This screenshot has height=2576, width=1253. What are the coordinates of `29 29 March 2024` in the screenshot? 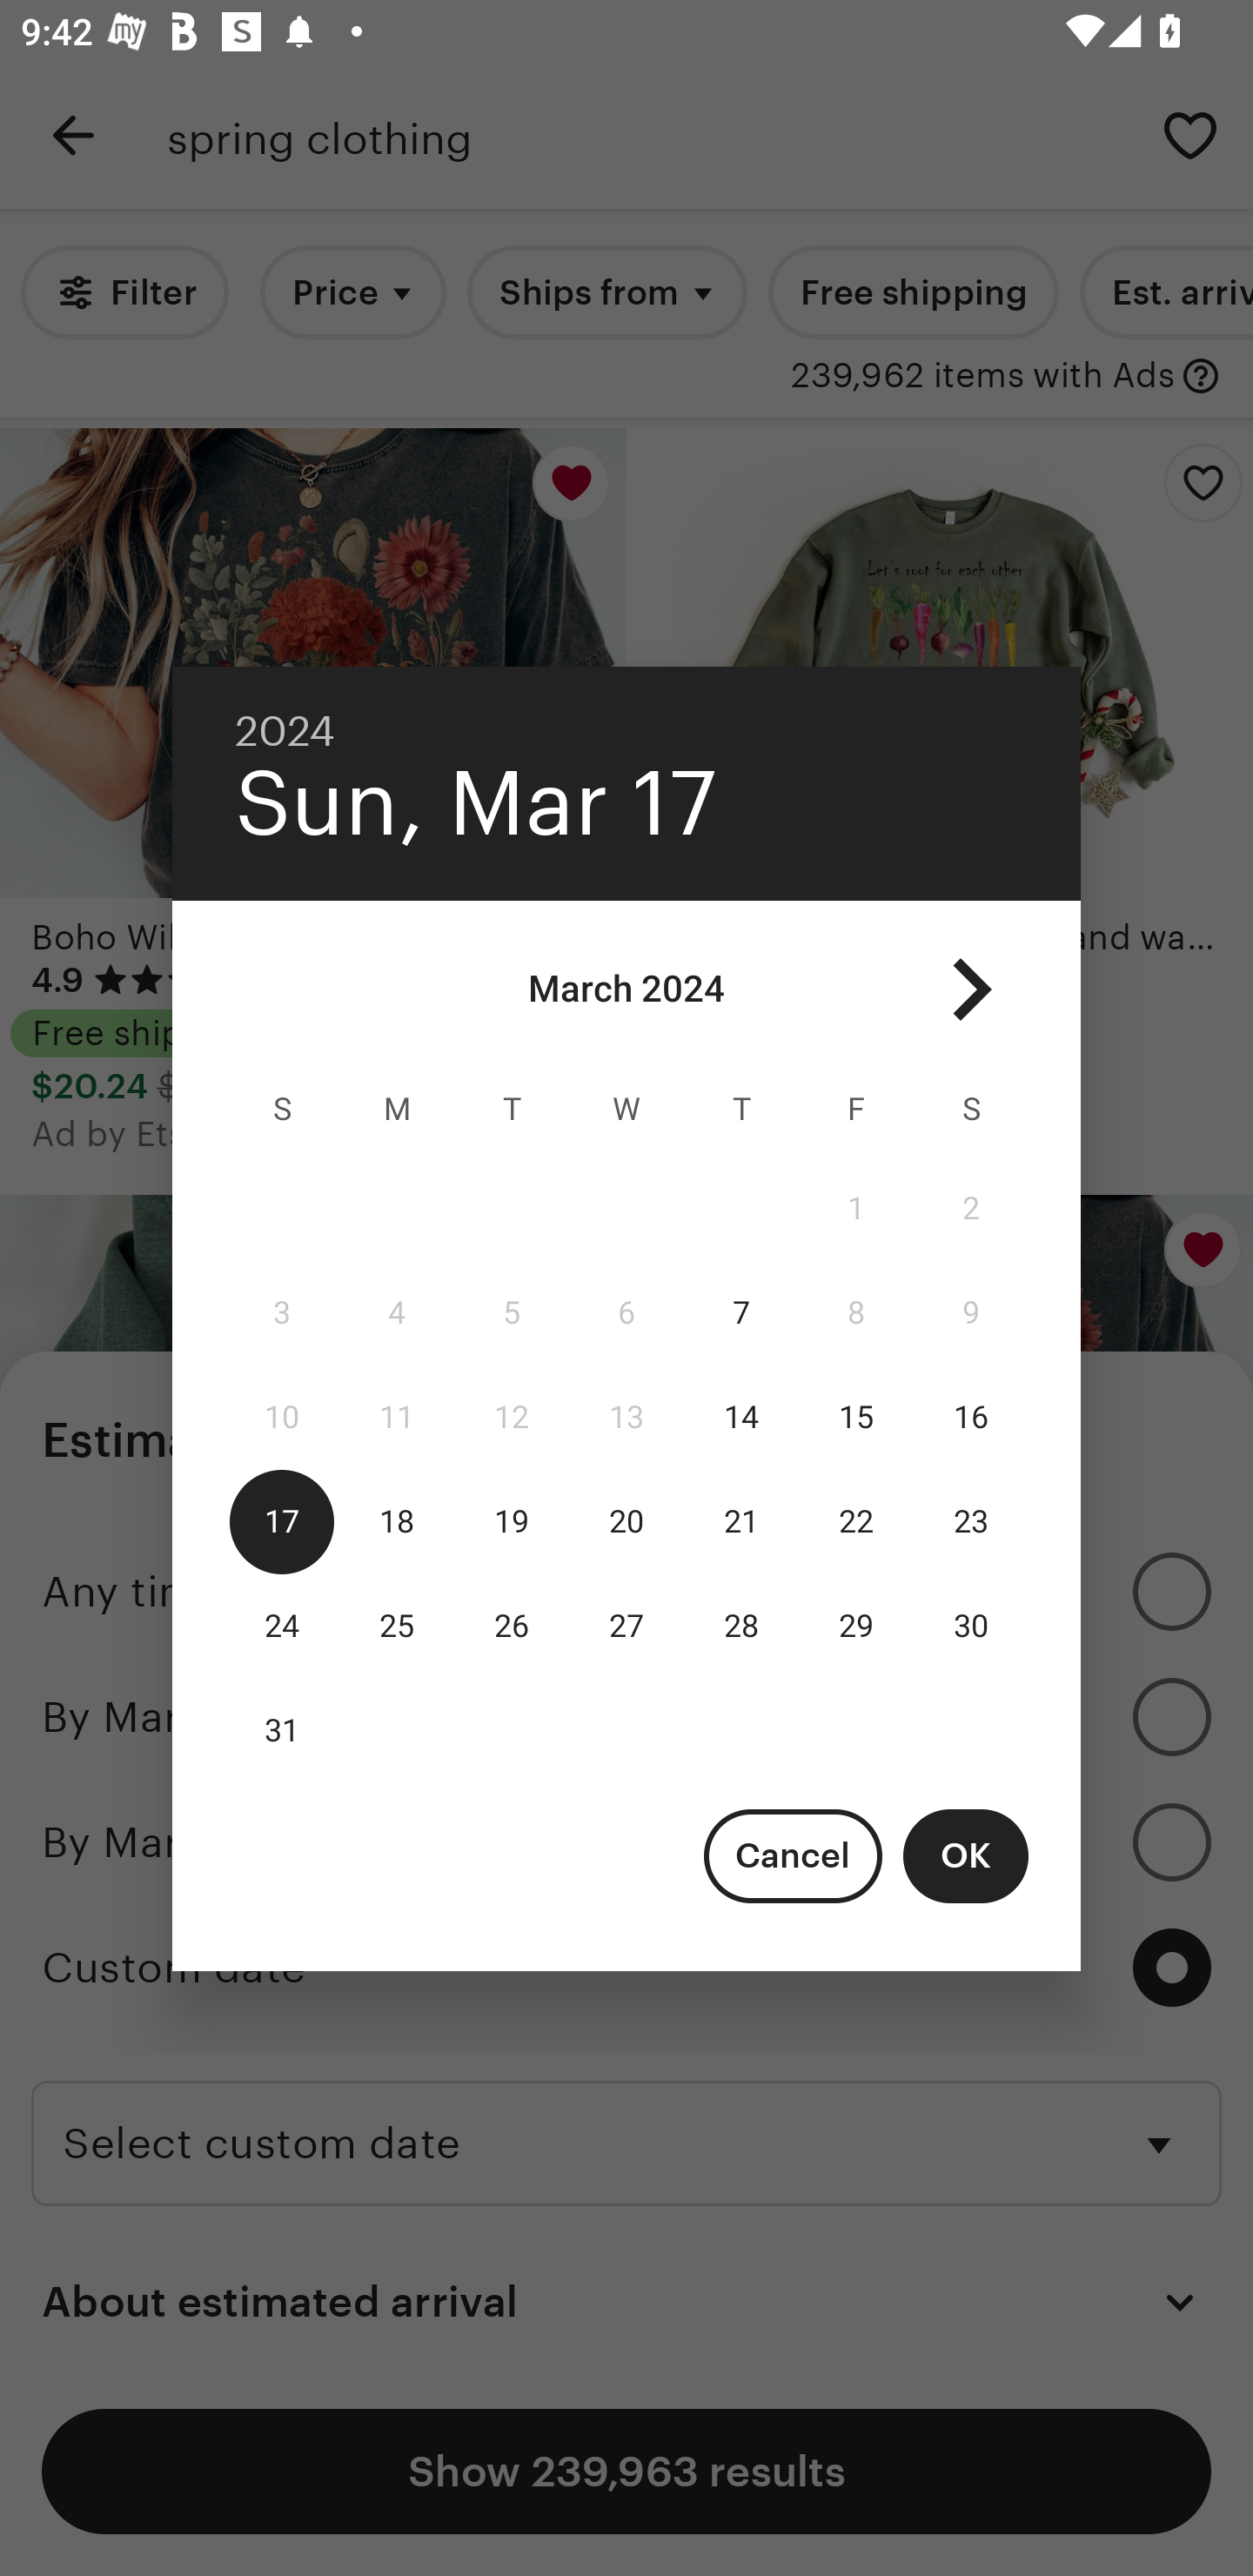 It's located at (856, 1626).